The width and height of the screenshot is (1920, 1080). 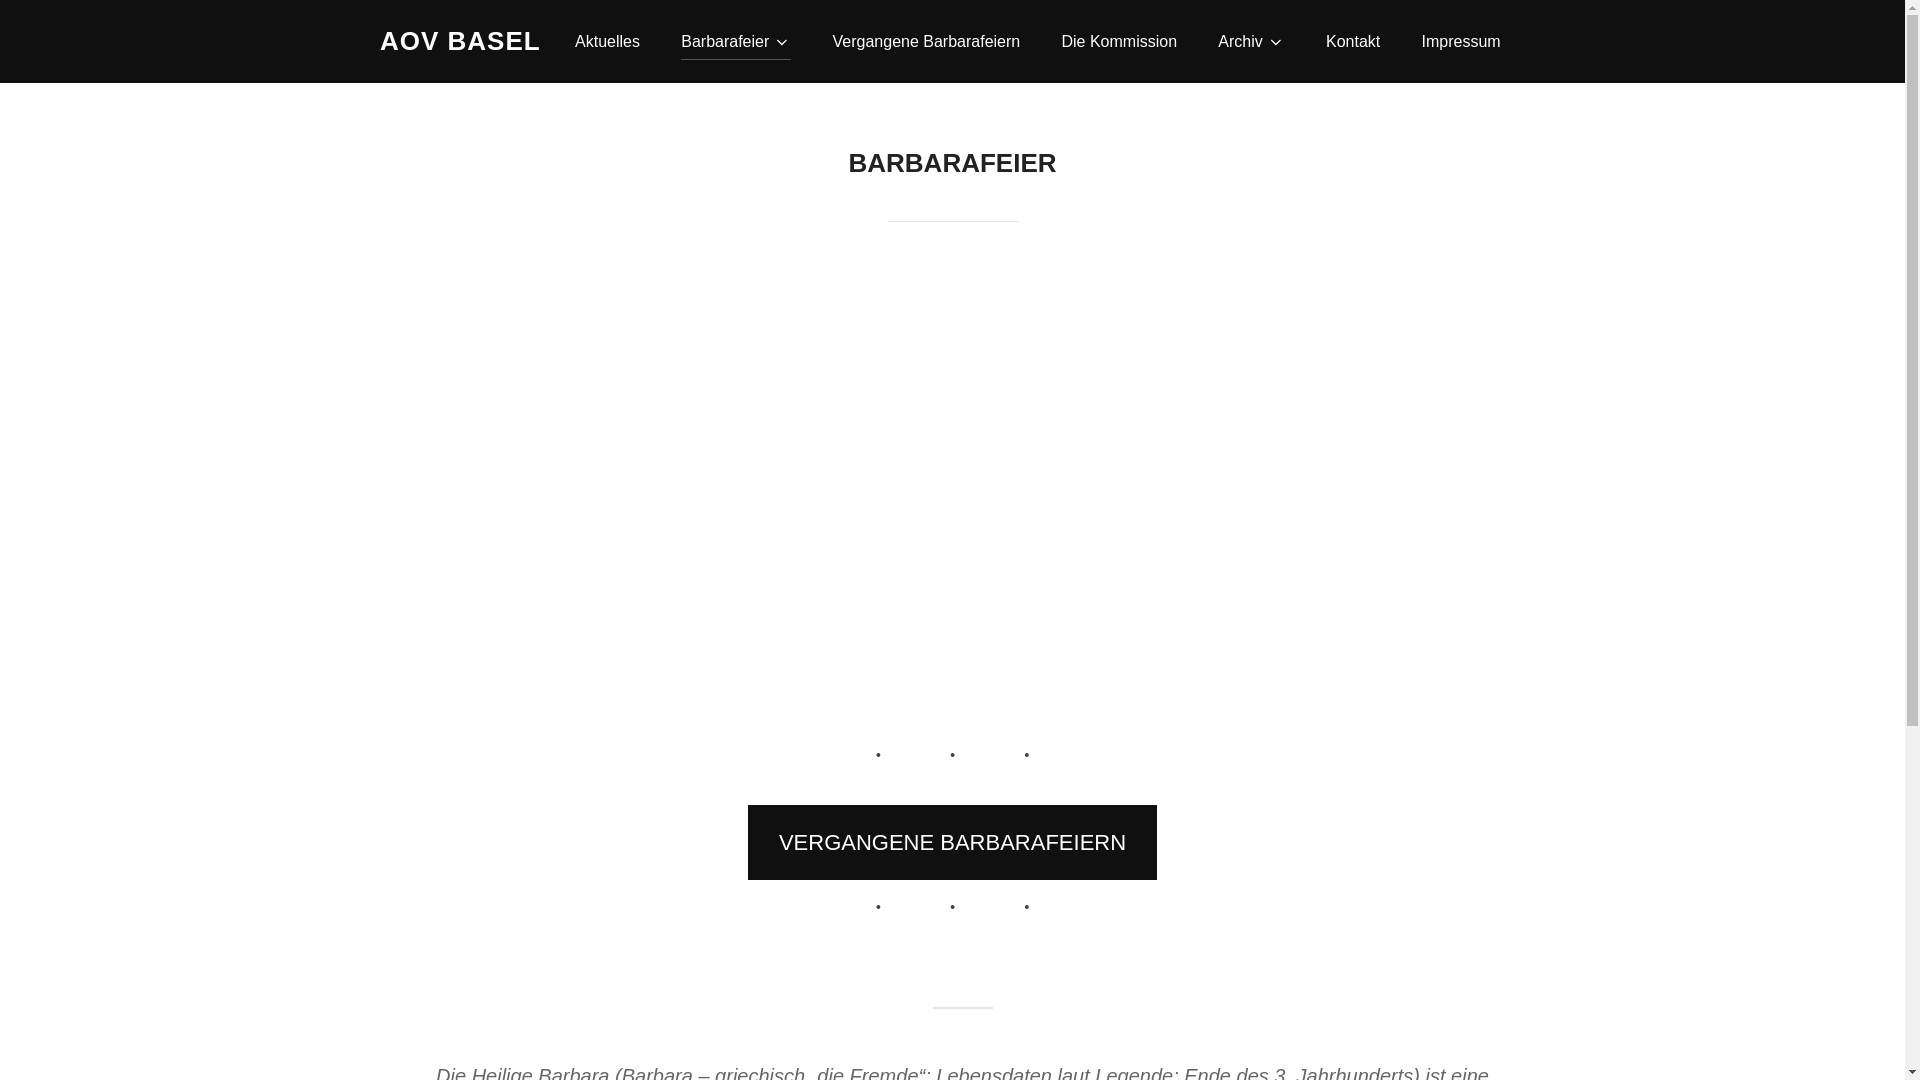 What do you see at coordinates (1353, 41) in the screenshot?
I see `Kontakt` at bounding box center [1353, 41].